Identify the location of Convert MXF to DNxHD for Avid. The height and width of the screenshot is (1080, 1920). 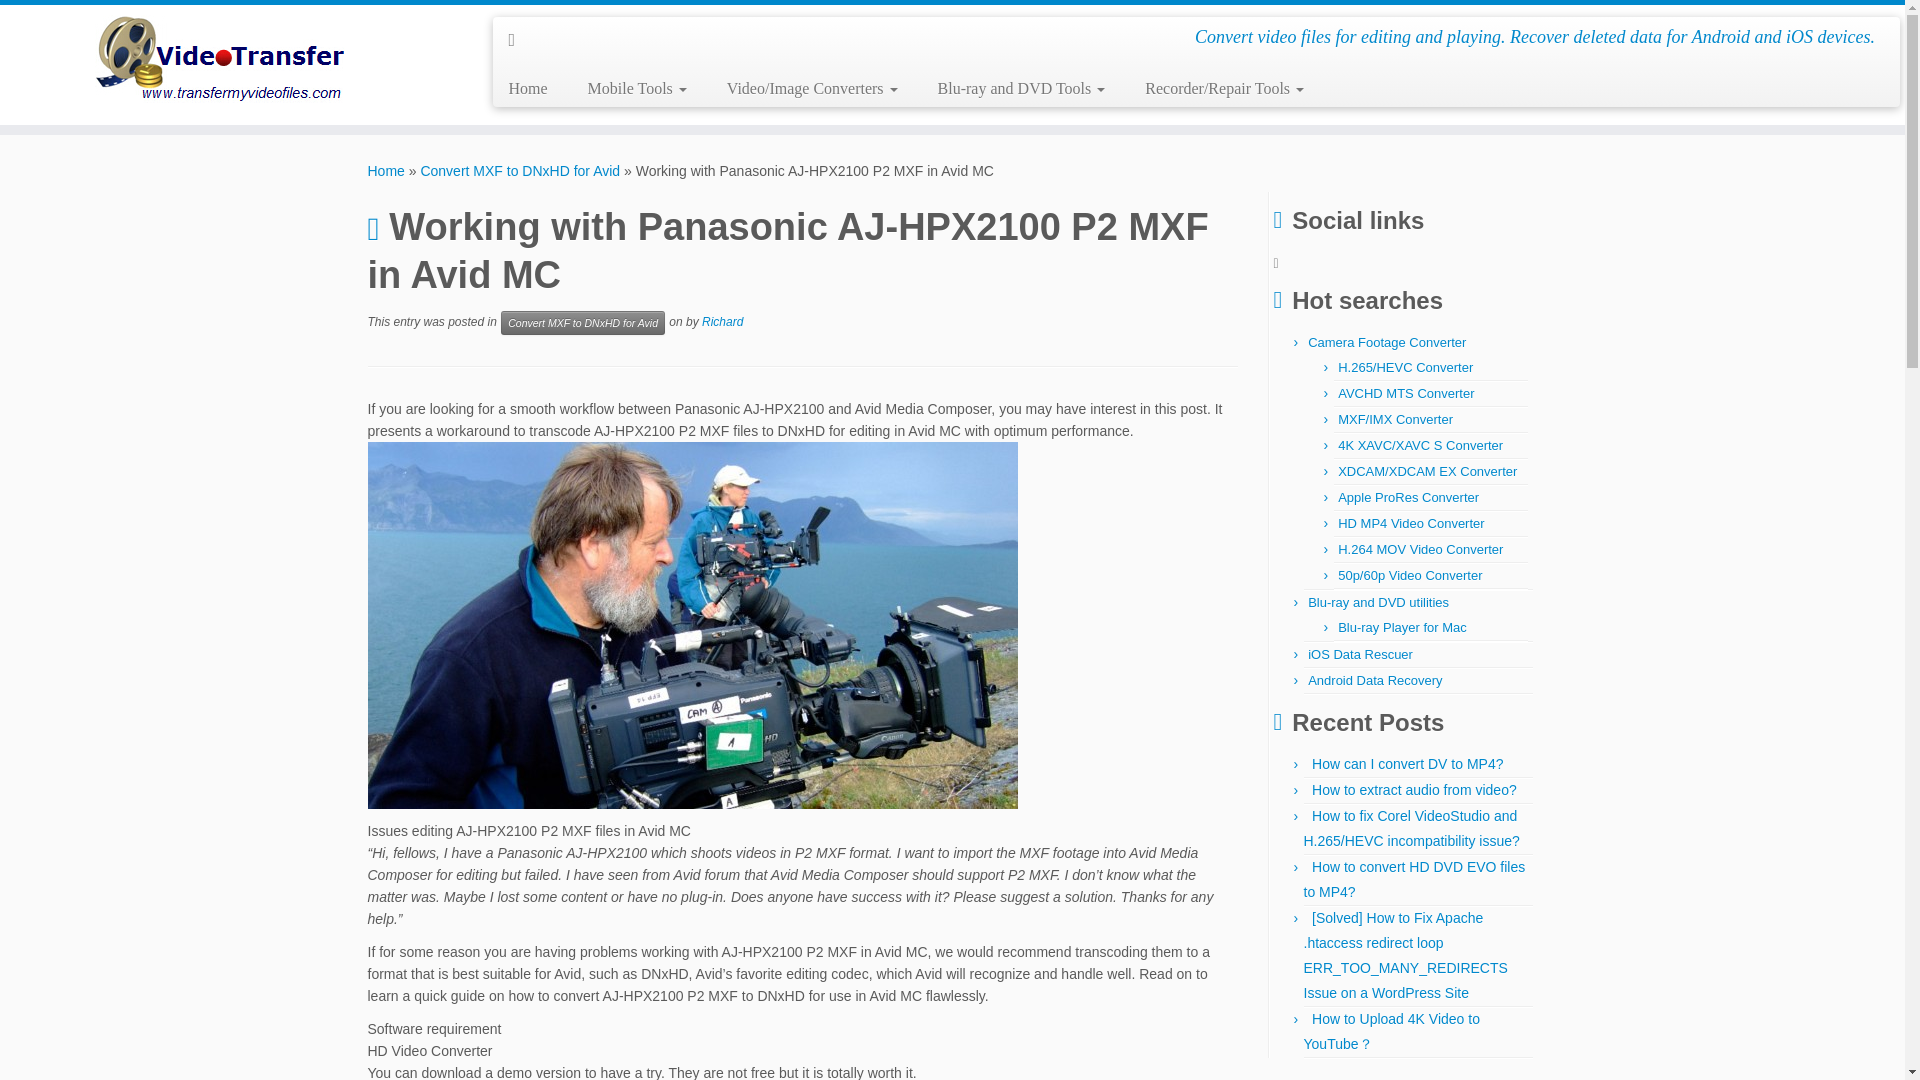
(520, 171).